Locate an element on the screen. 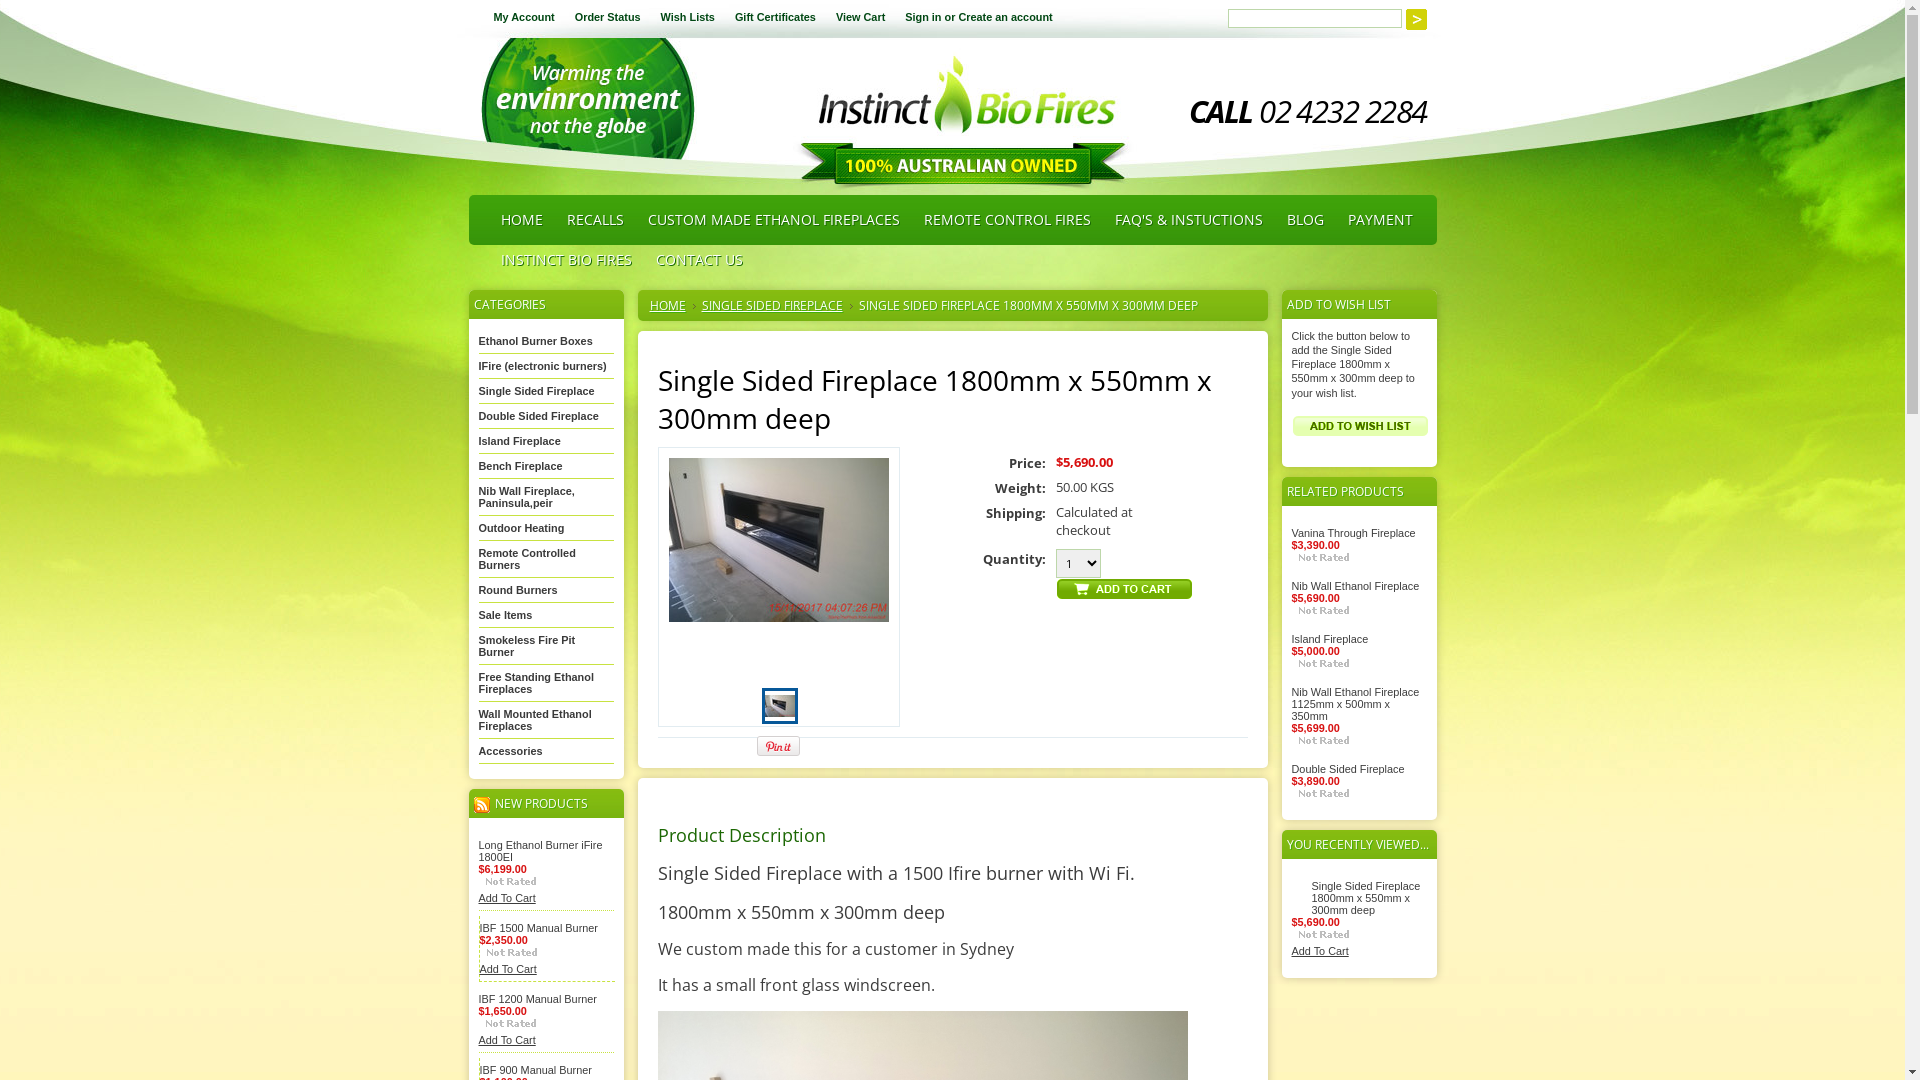 Image resolution: width=1920 pixels, height=1080 pixels. Free Standing Ethanol Fireplaces is located at coordinates (536, 683).